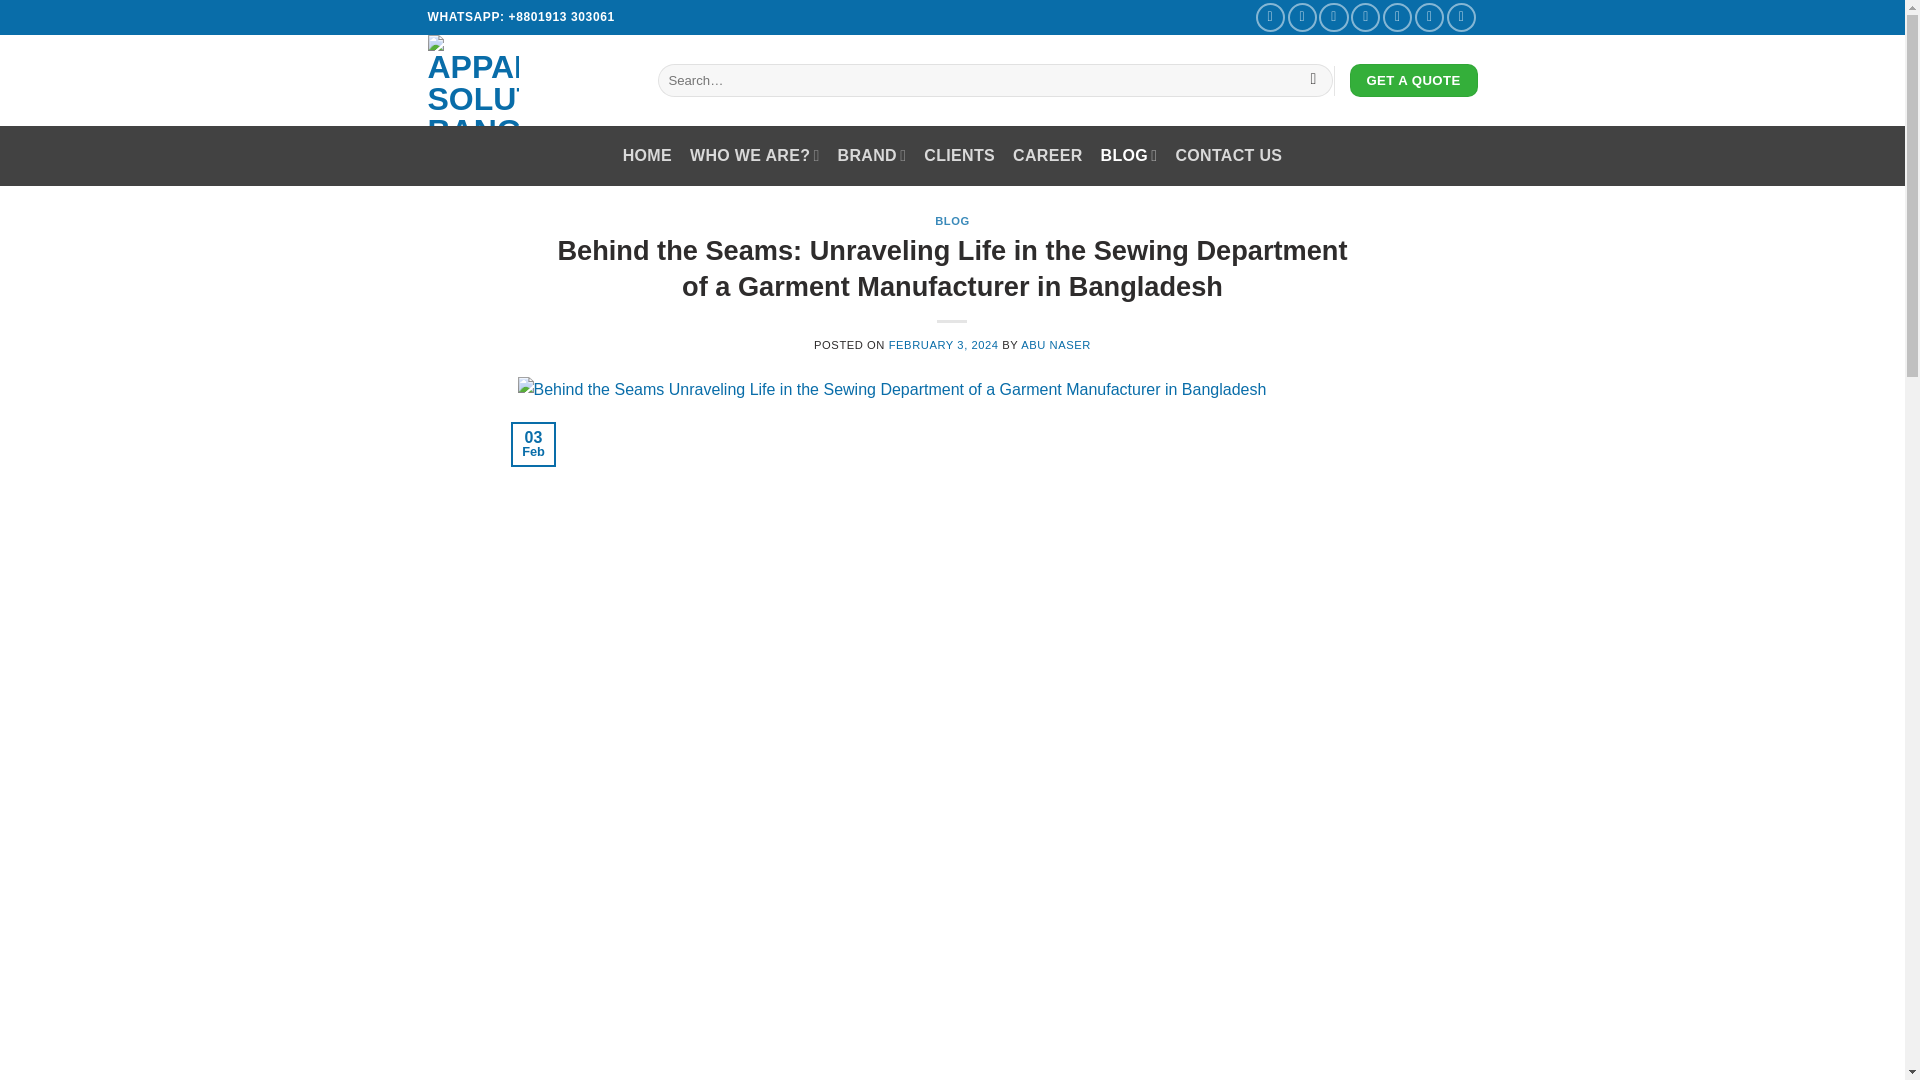  I want to click on GET A QUOTE, so click(1414, 80).